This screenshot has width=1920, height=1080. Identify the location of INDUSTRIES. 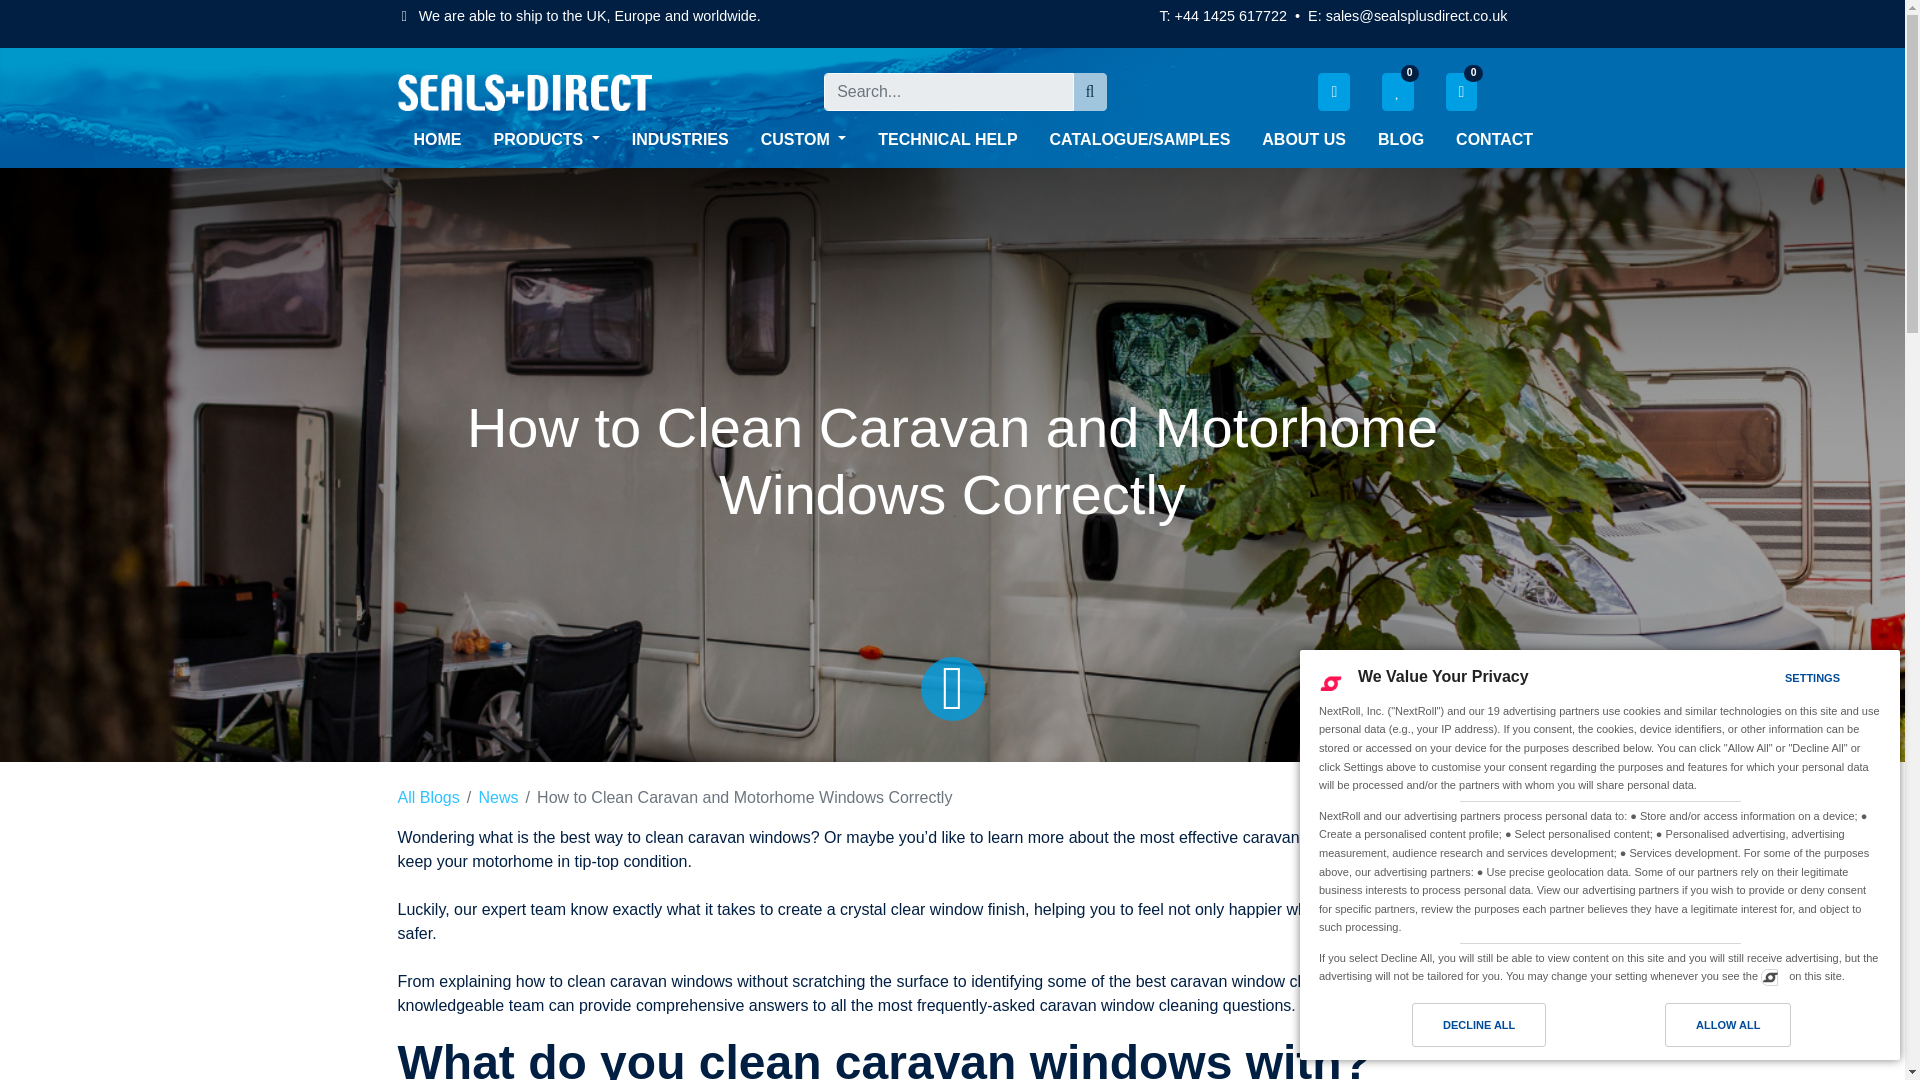
(680, 139).